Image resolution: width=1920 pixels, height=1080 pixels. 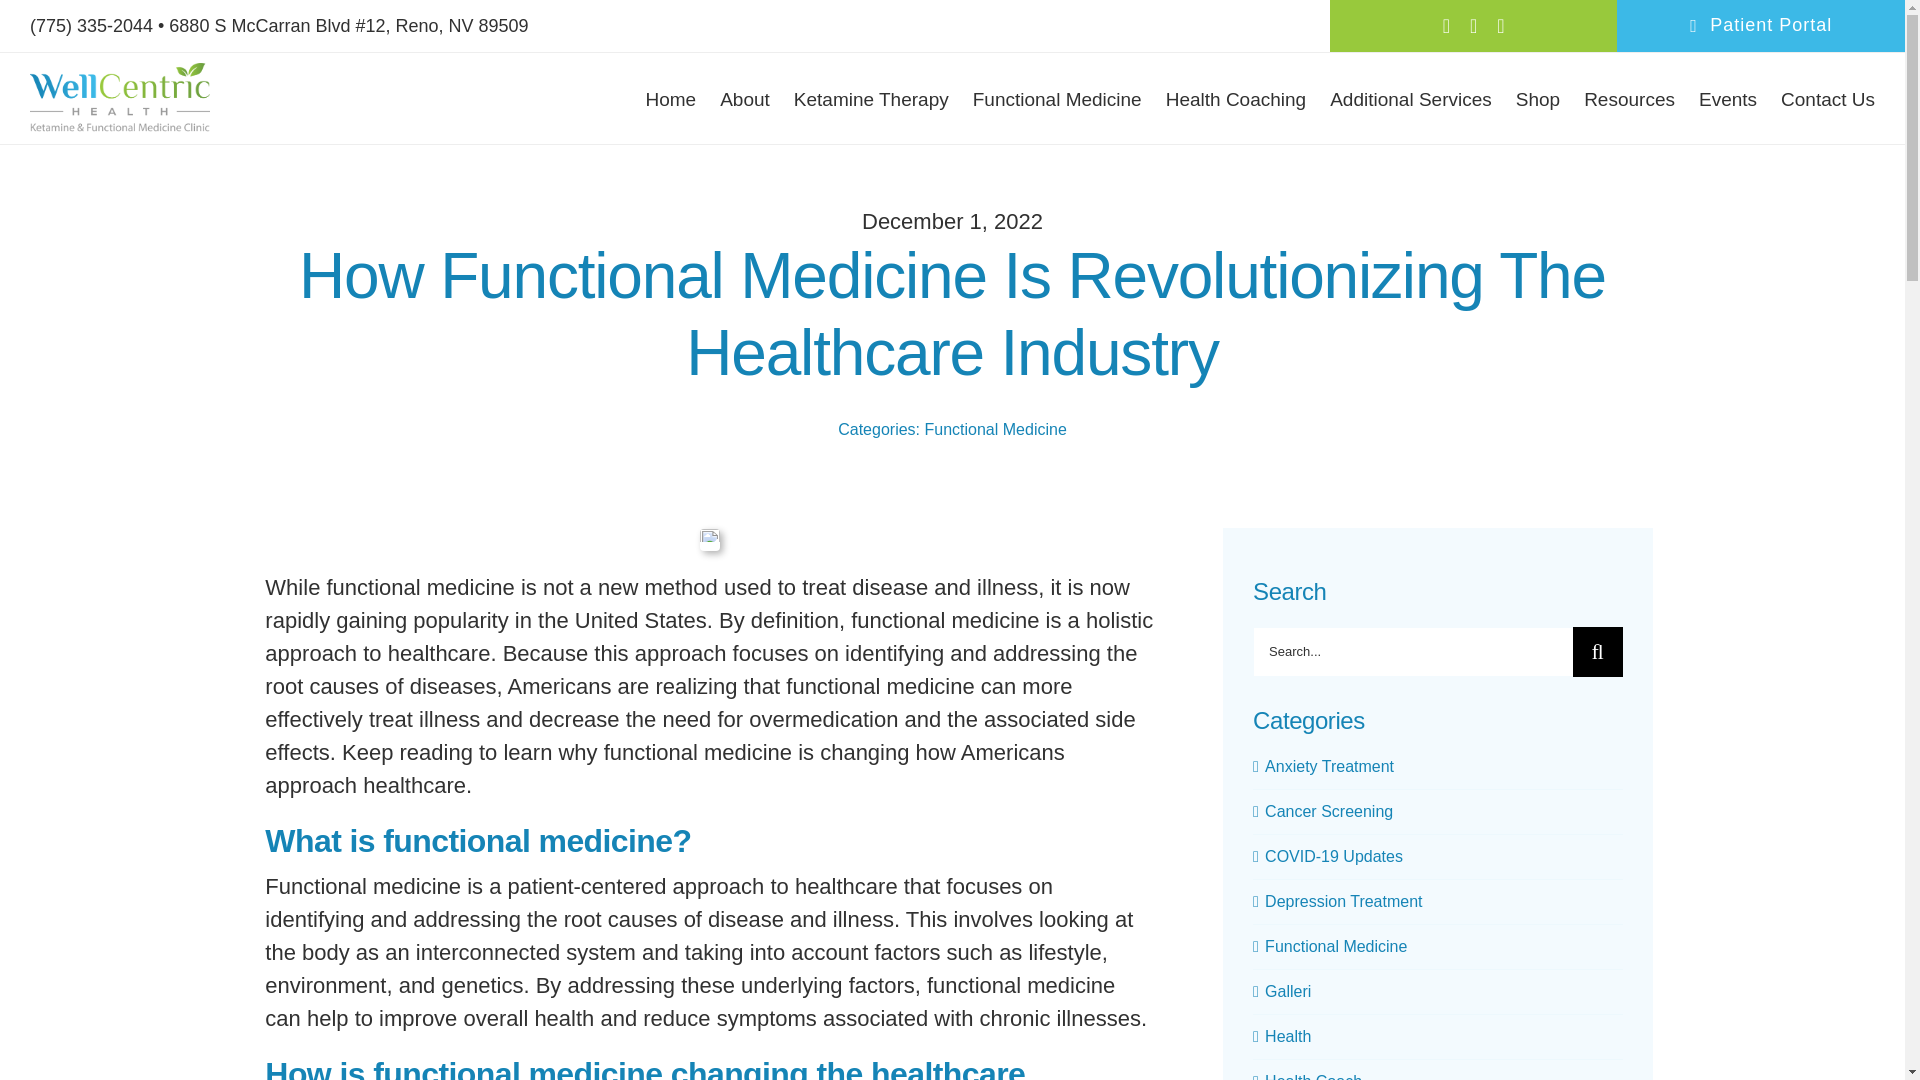 I want to click on Home, so click(x=670, y=99).